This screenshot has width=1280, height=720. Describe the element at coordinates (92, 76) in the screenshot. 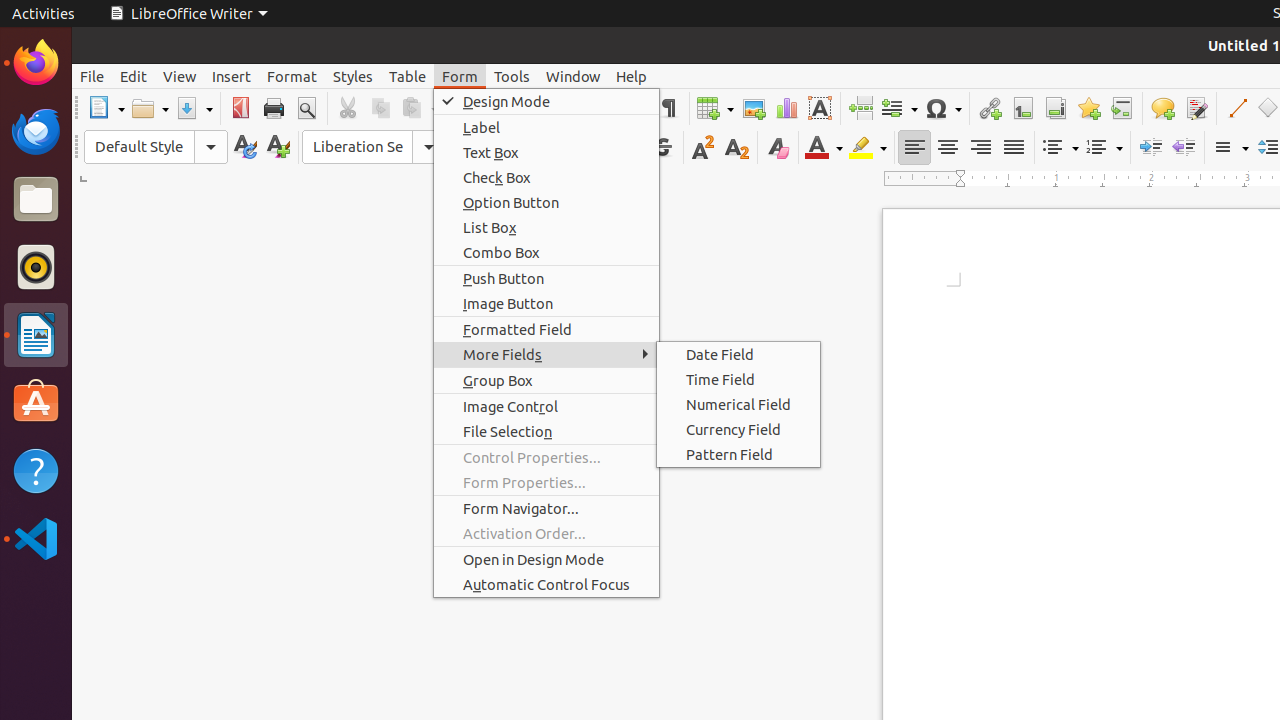

I see `File` at that location.